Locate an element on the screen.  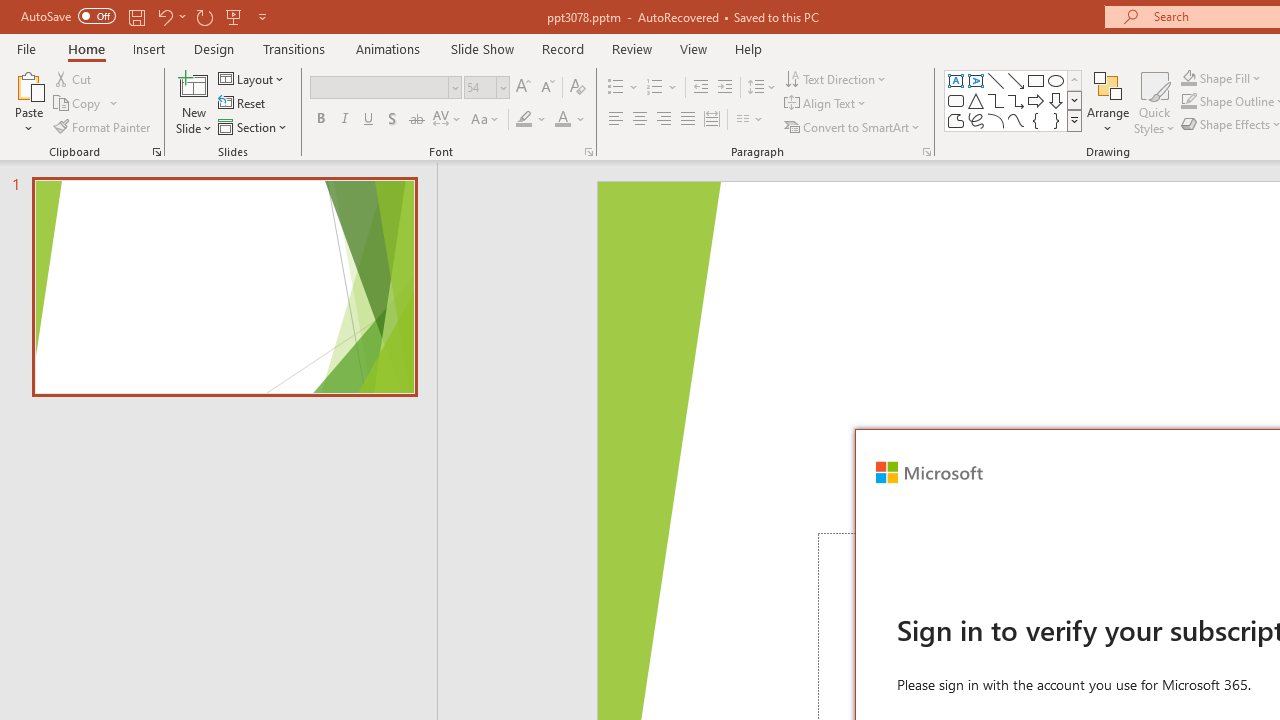
Line Spacing is located at coordinates (762, 88).